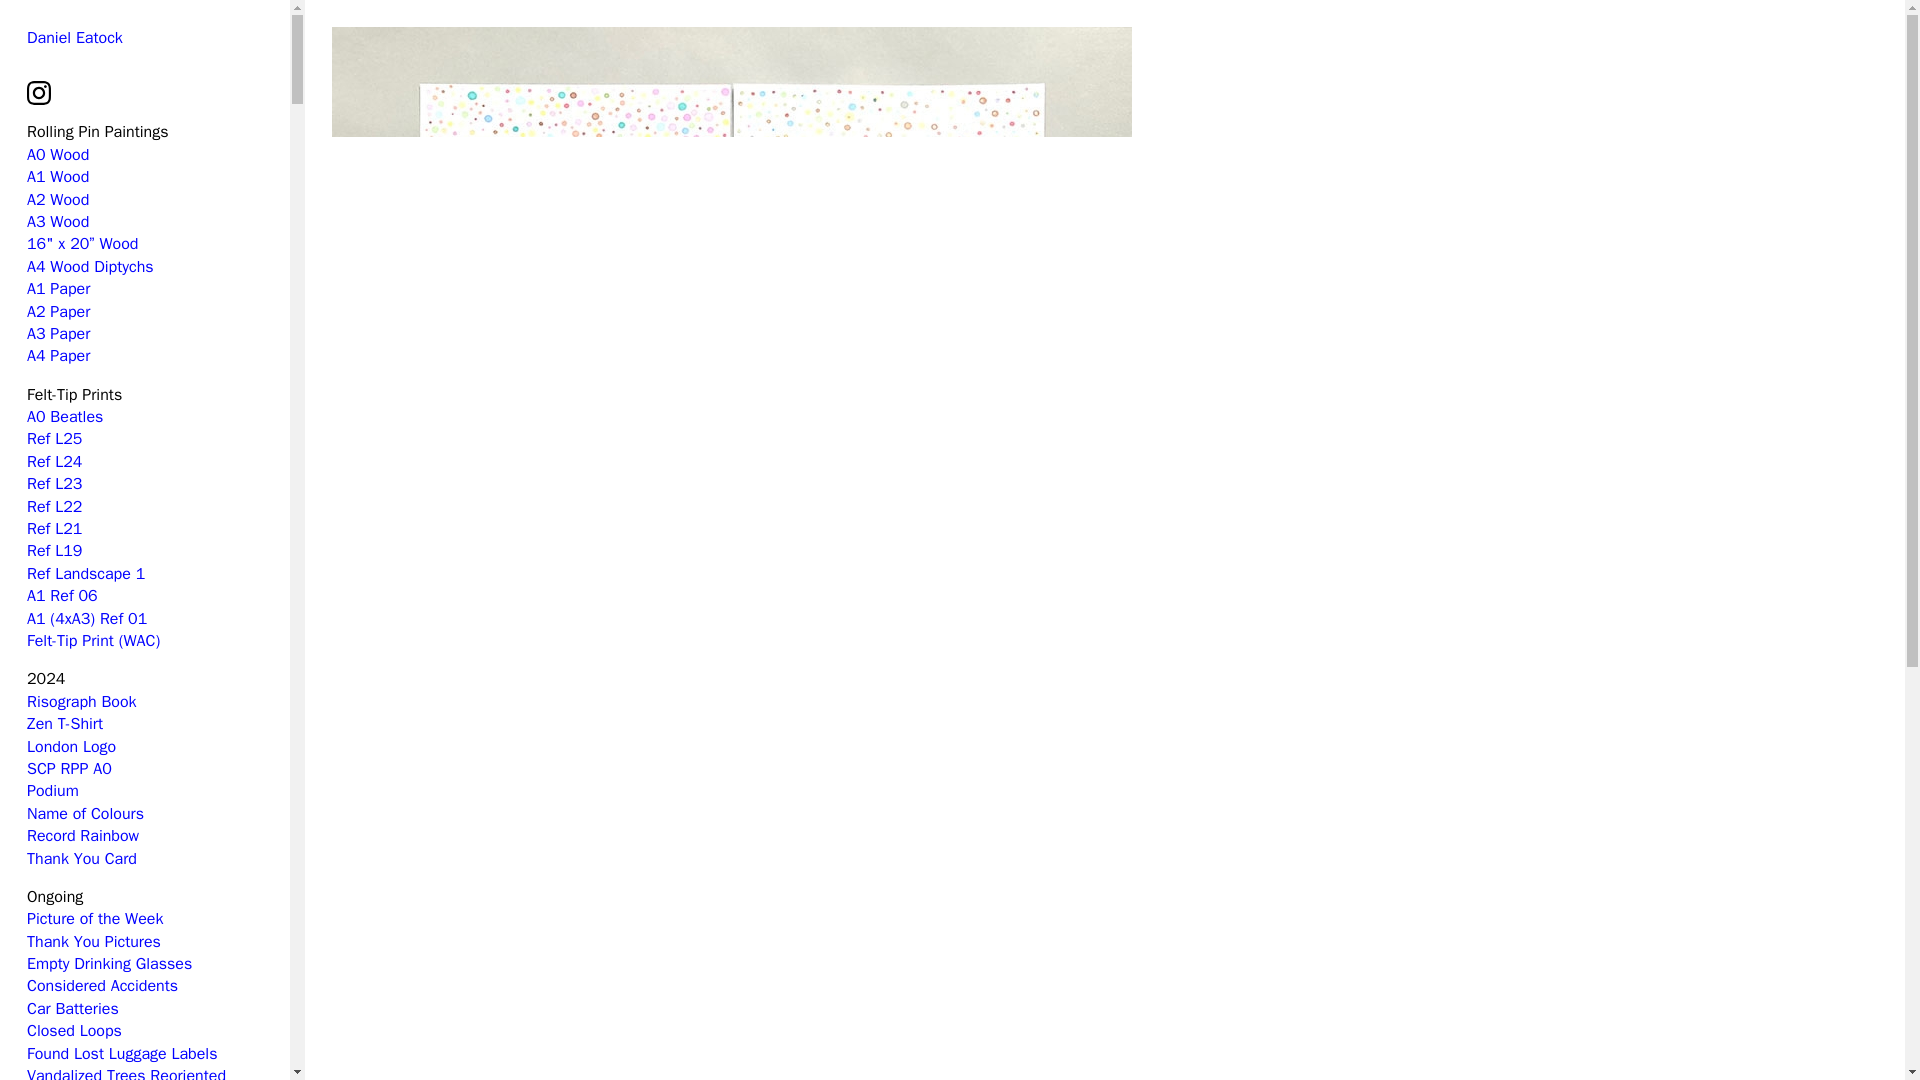  What do you see at coordinates (109, 964) in the screenshot?
I see `Empty Drinking Glasses` at bounding box center [109, 964].